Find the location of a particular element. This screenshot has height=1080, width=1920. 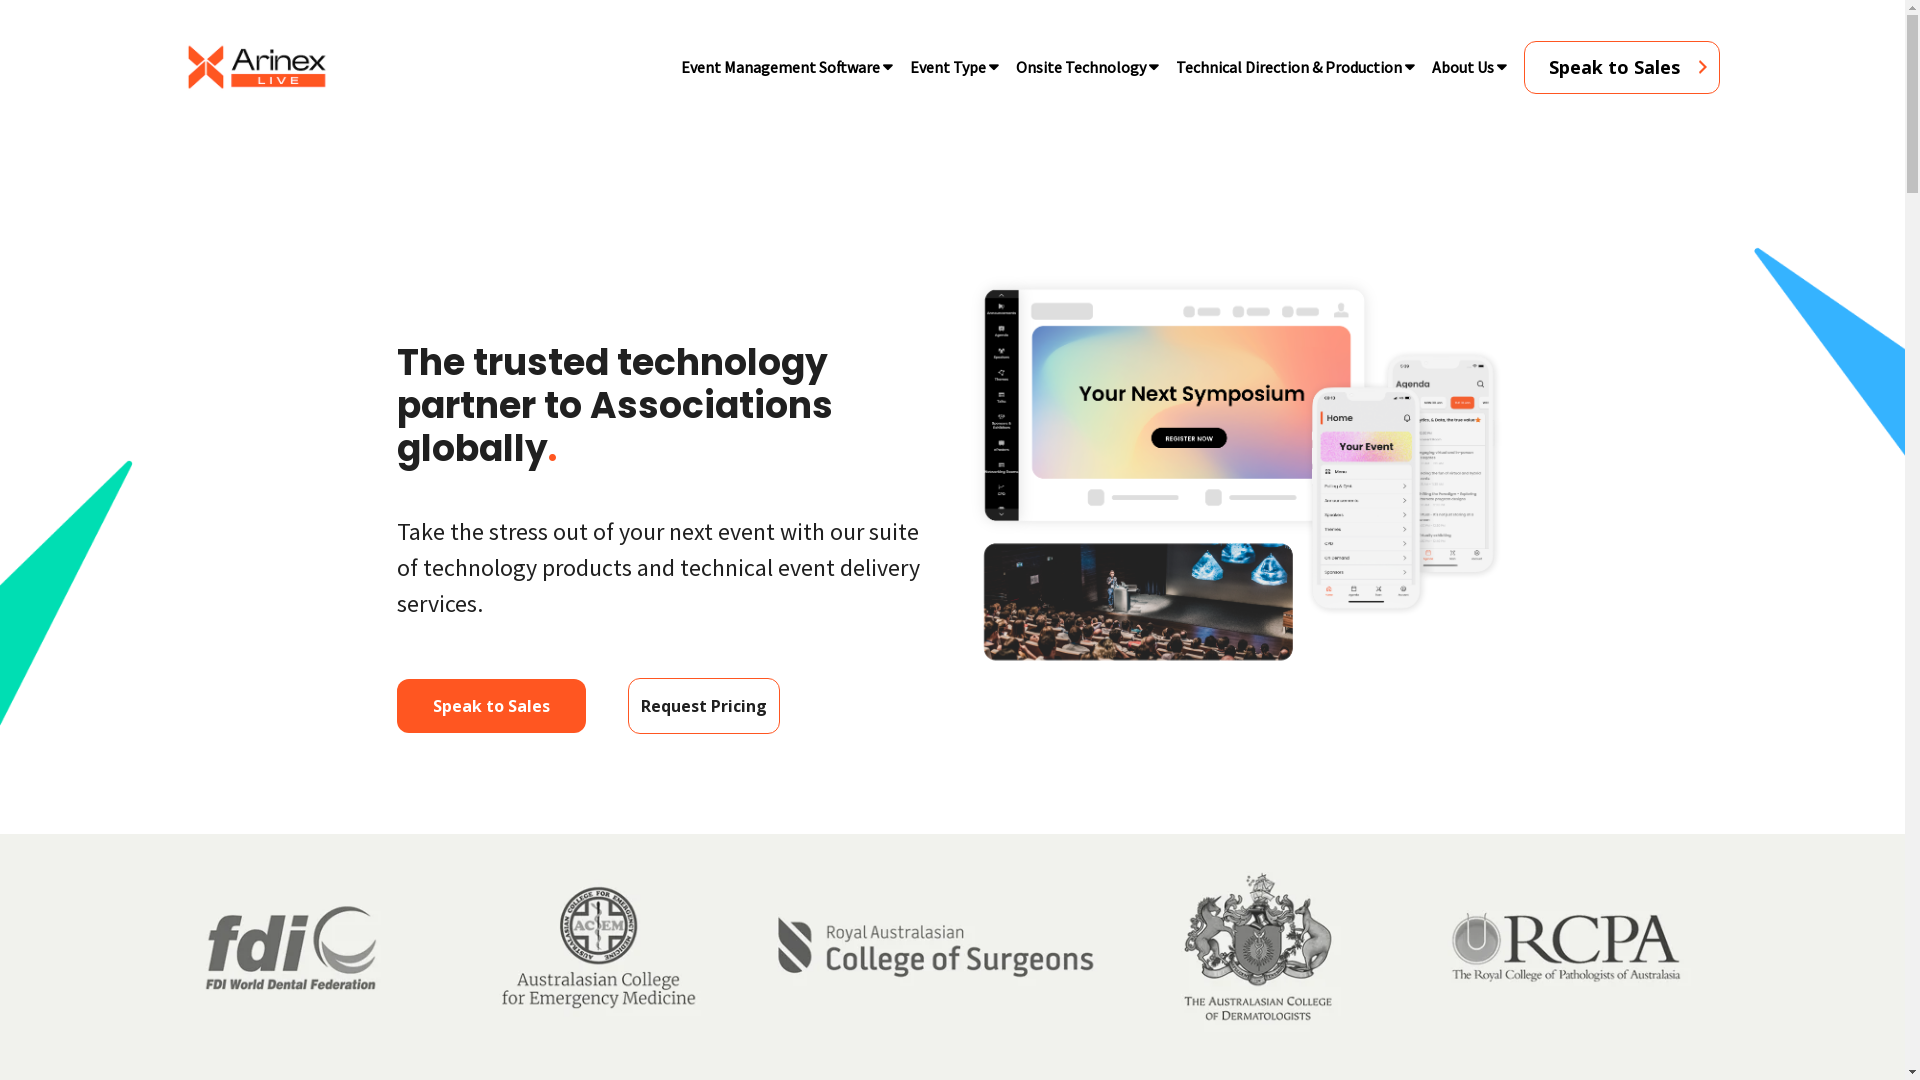

Speak to Sales is located at coordinates (492, 706).